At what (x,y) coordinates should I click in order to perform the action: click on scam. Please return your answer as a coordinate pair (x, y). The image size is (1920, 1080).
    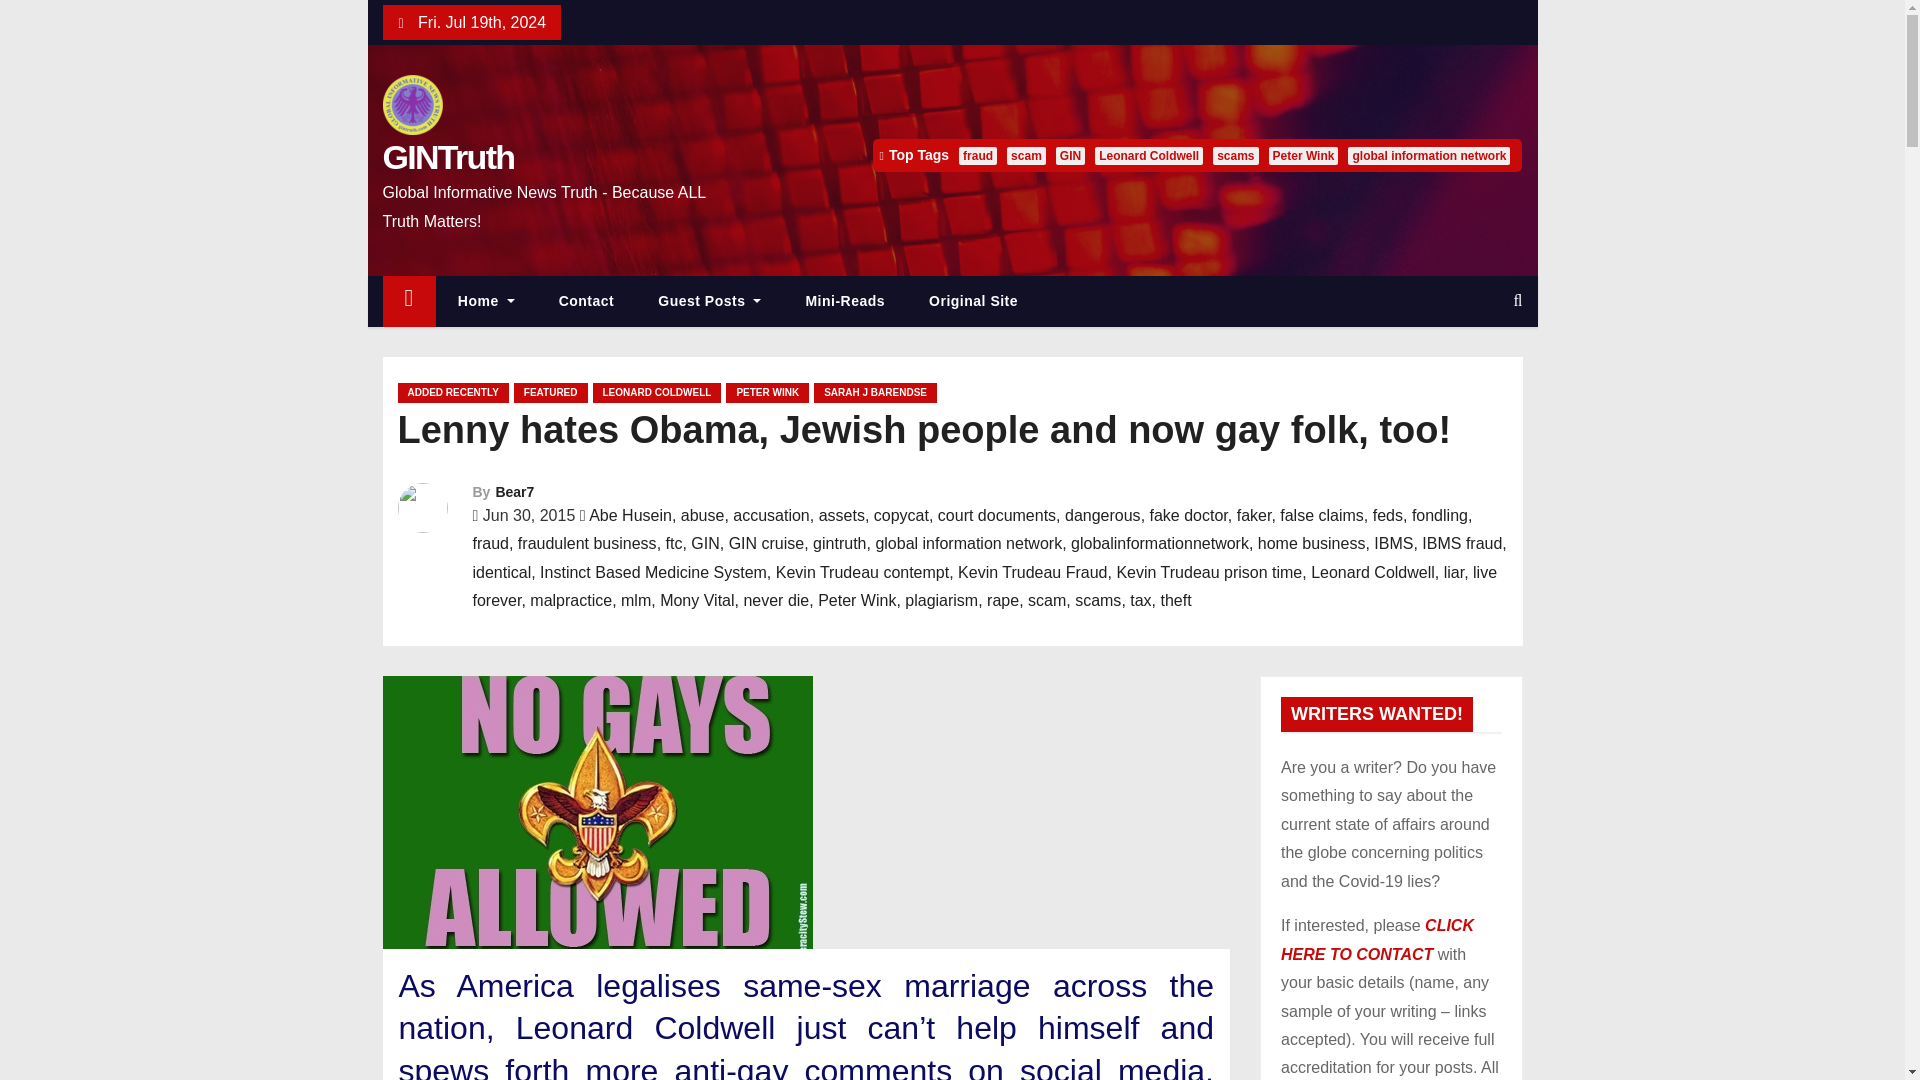
    Looking at the image, I should click on (1026, 156).